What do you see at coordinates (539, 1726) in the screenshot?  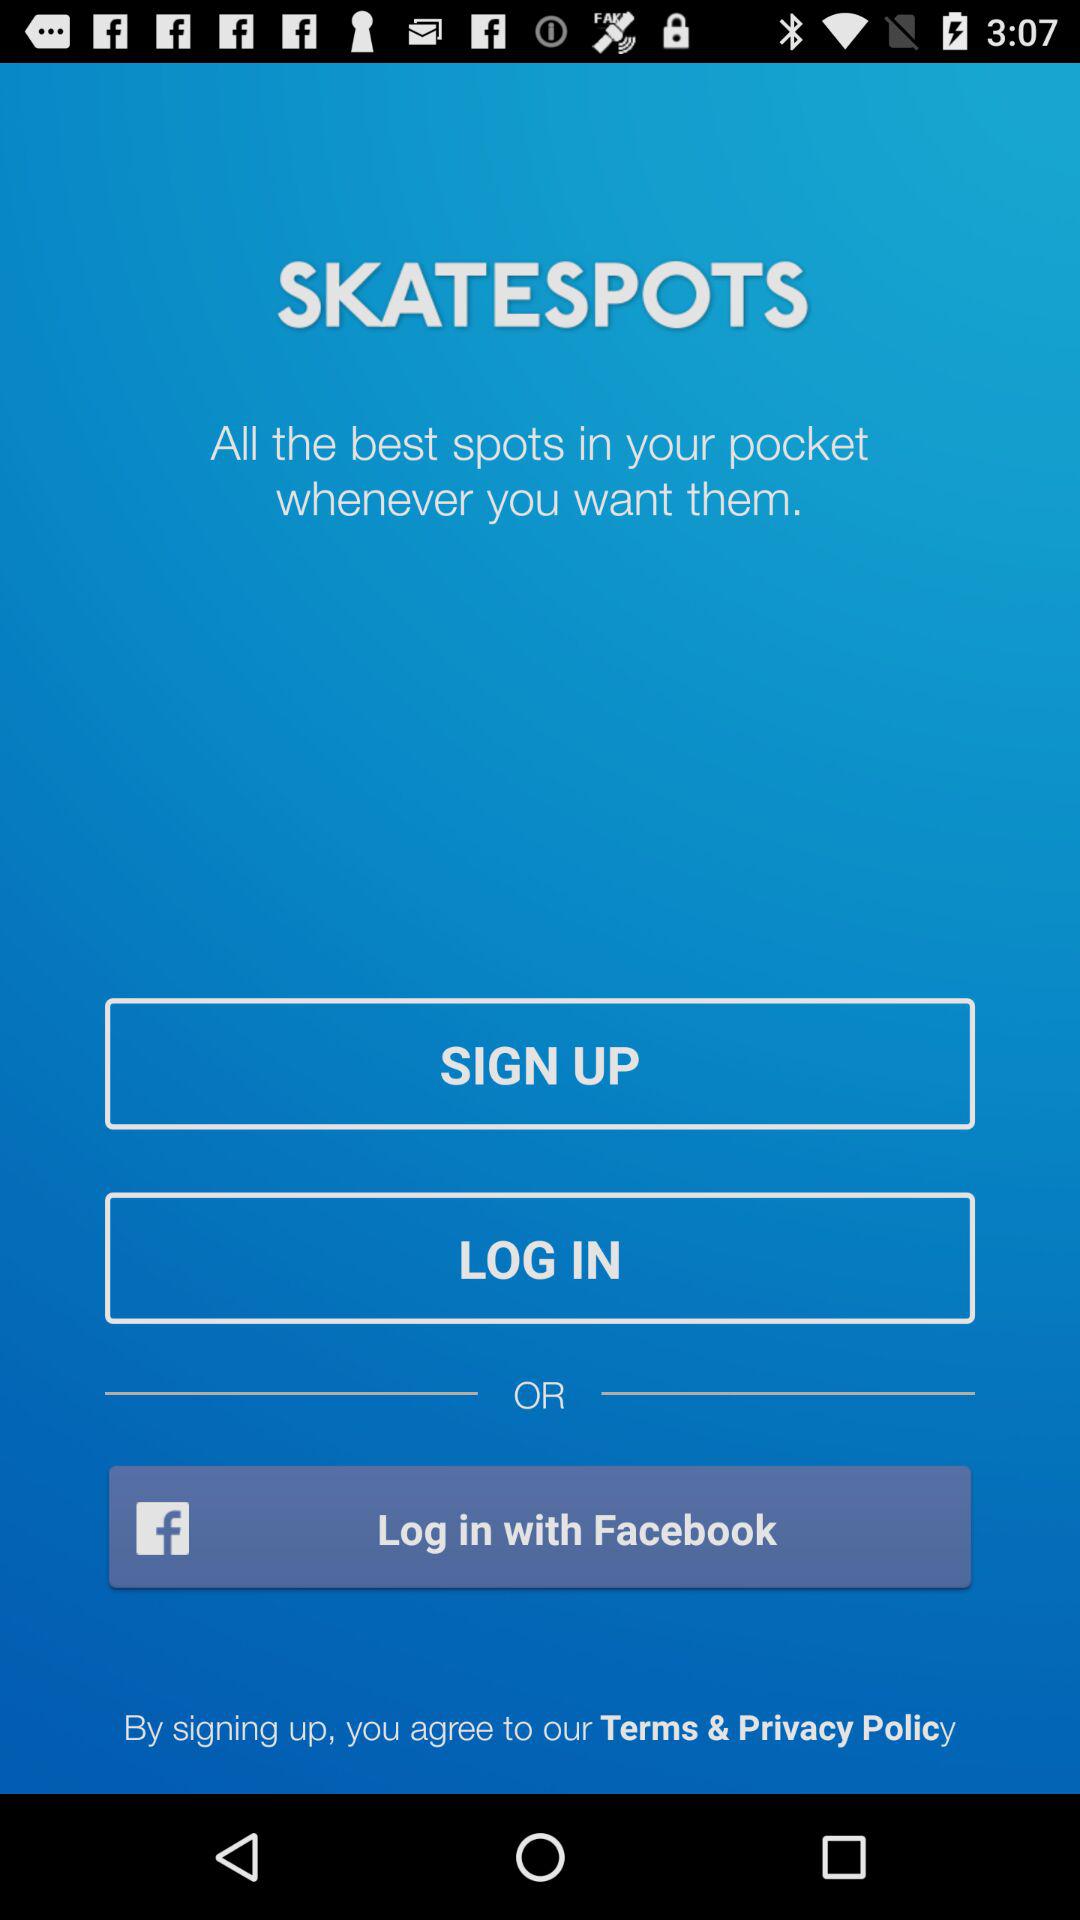 I see `launch icon below the log in with icon` at bounding box center [539, 1726].